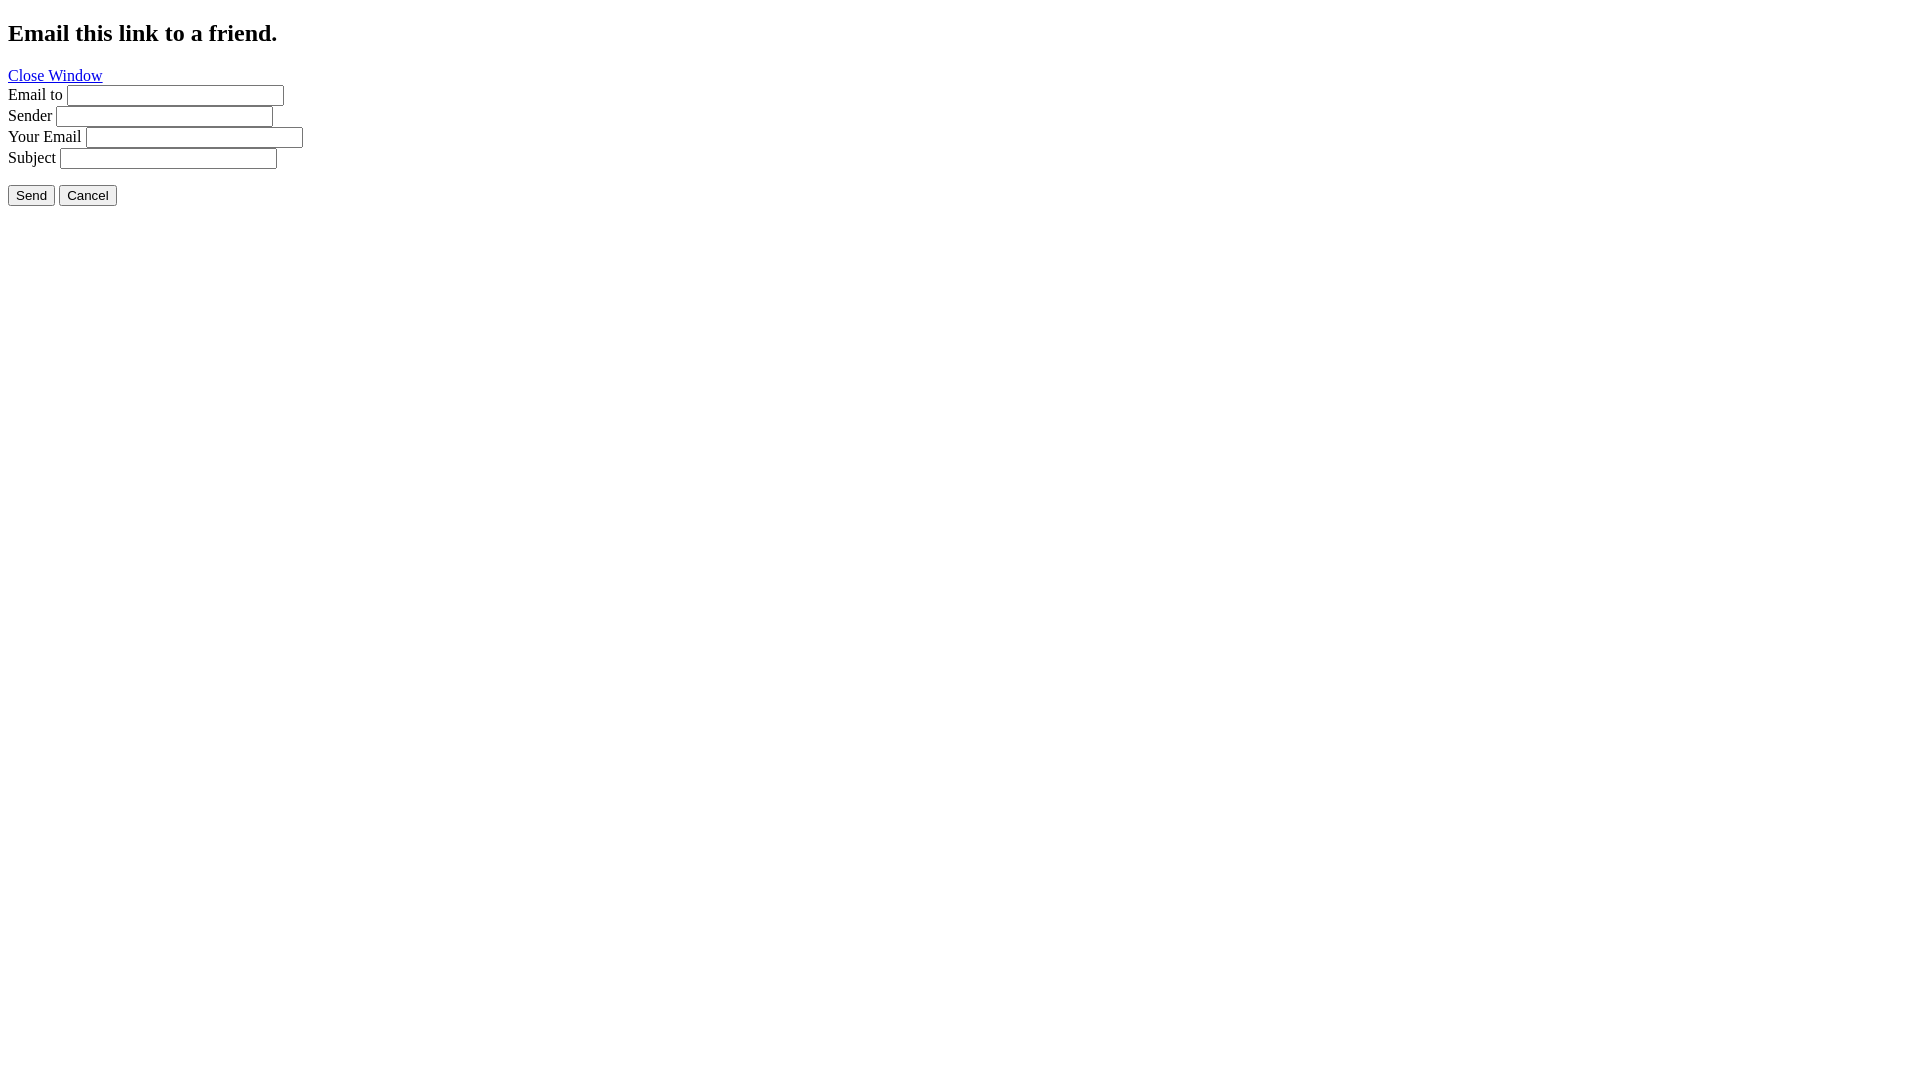  I want to click on Close Window, so click(56, 76).